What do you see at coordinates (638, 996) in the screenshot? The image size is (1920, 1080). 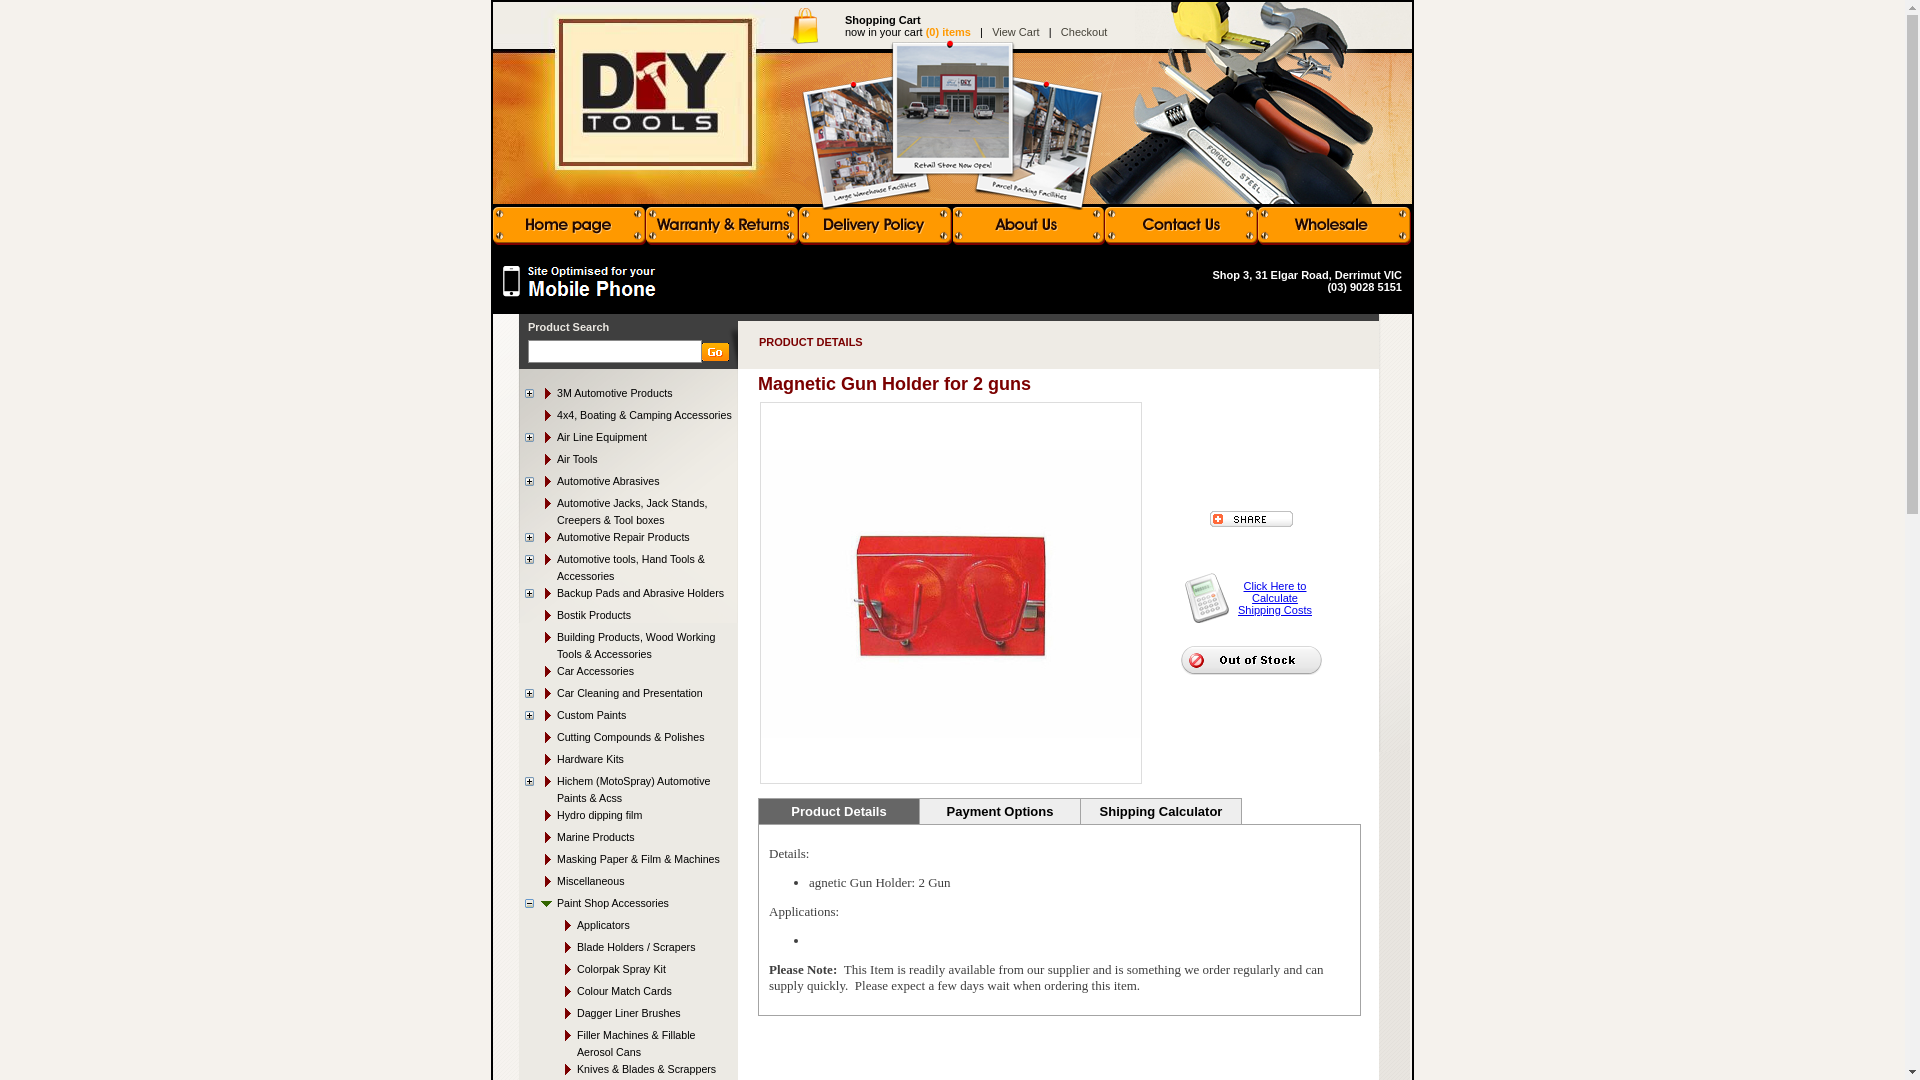 I see `Colour Match Cards` at bounding box center [638, 996].